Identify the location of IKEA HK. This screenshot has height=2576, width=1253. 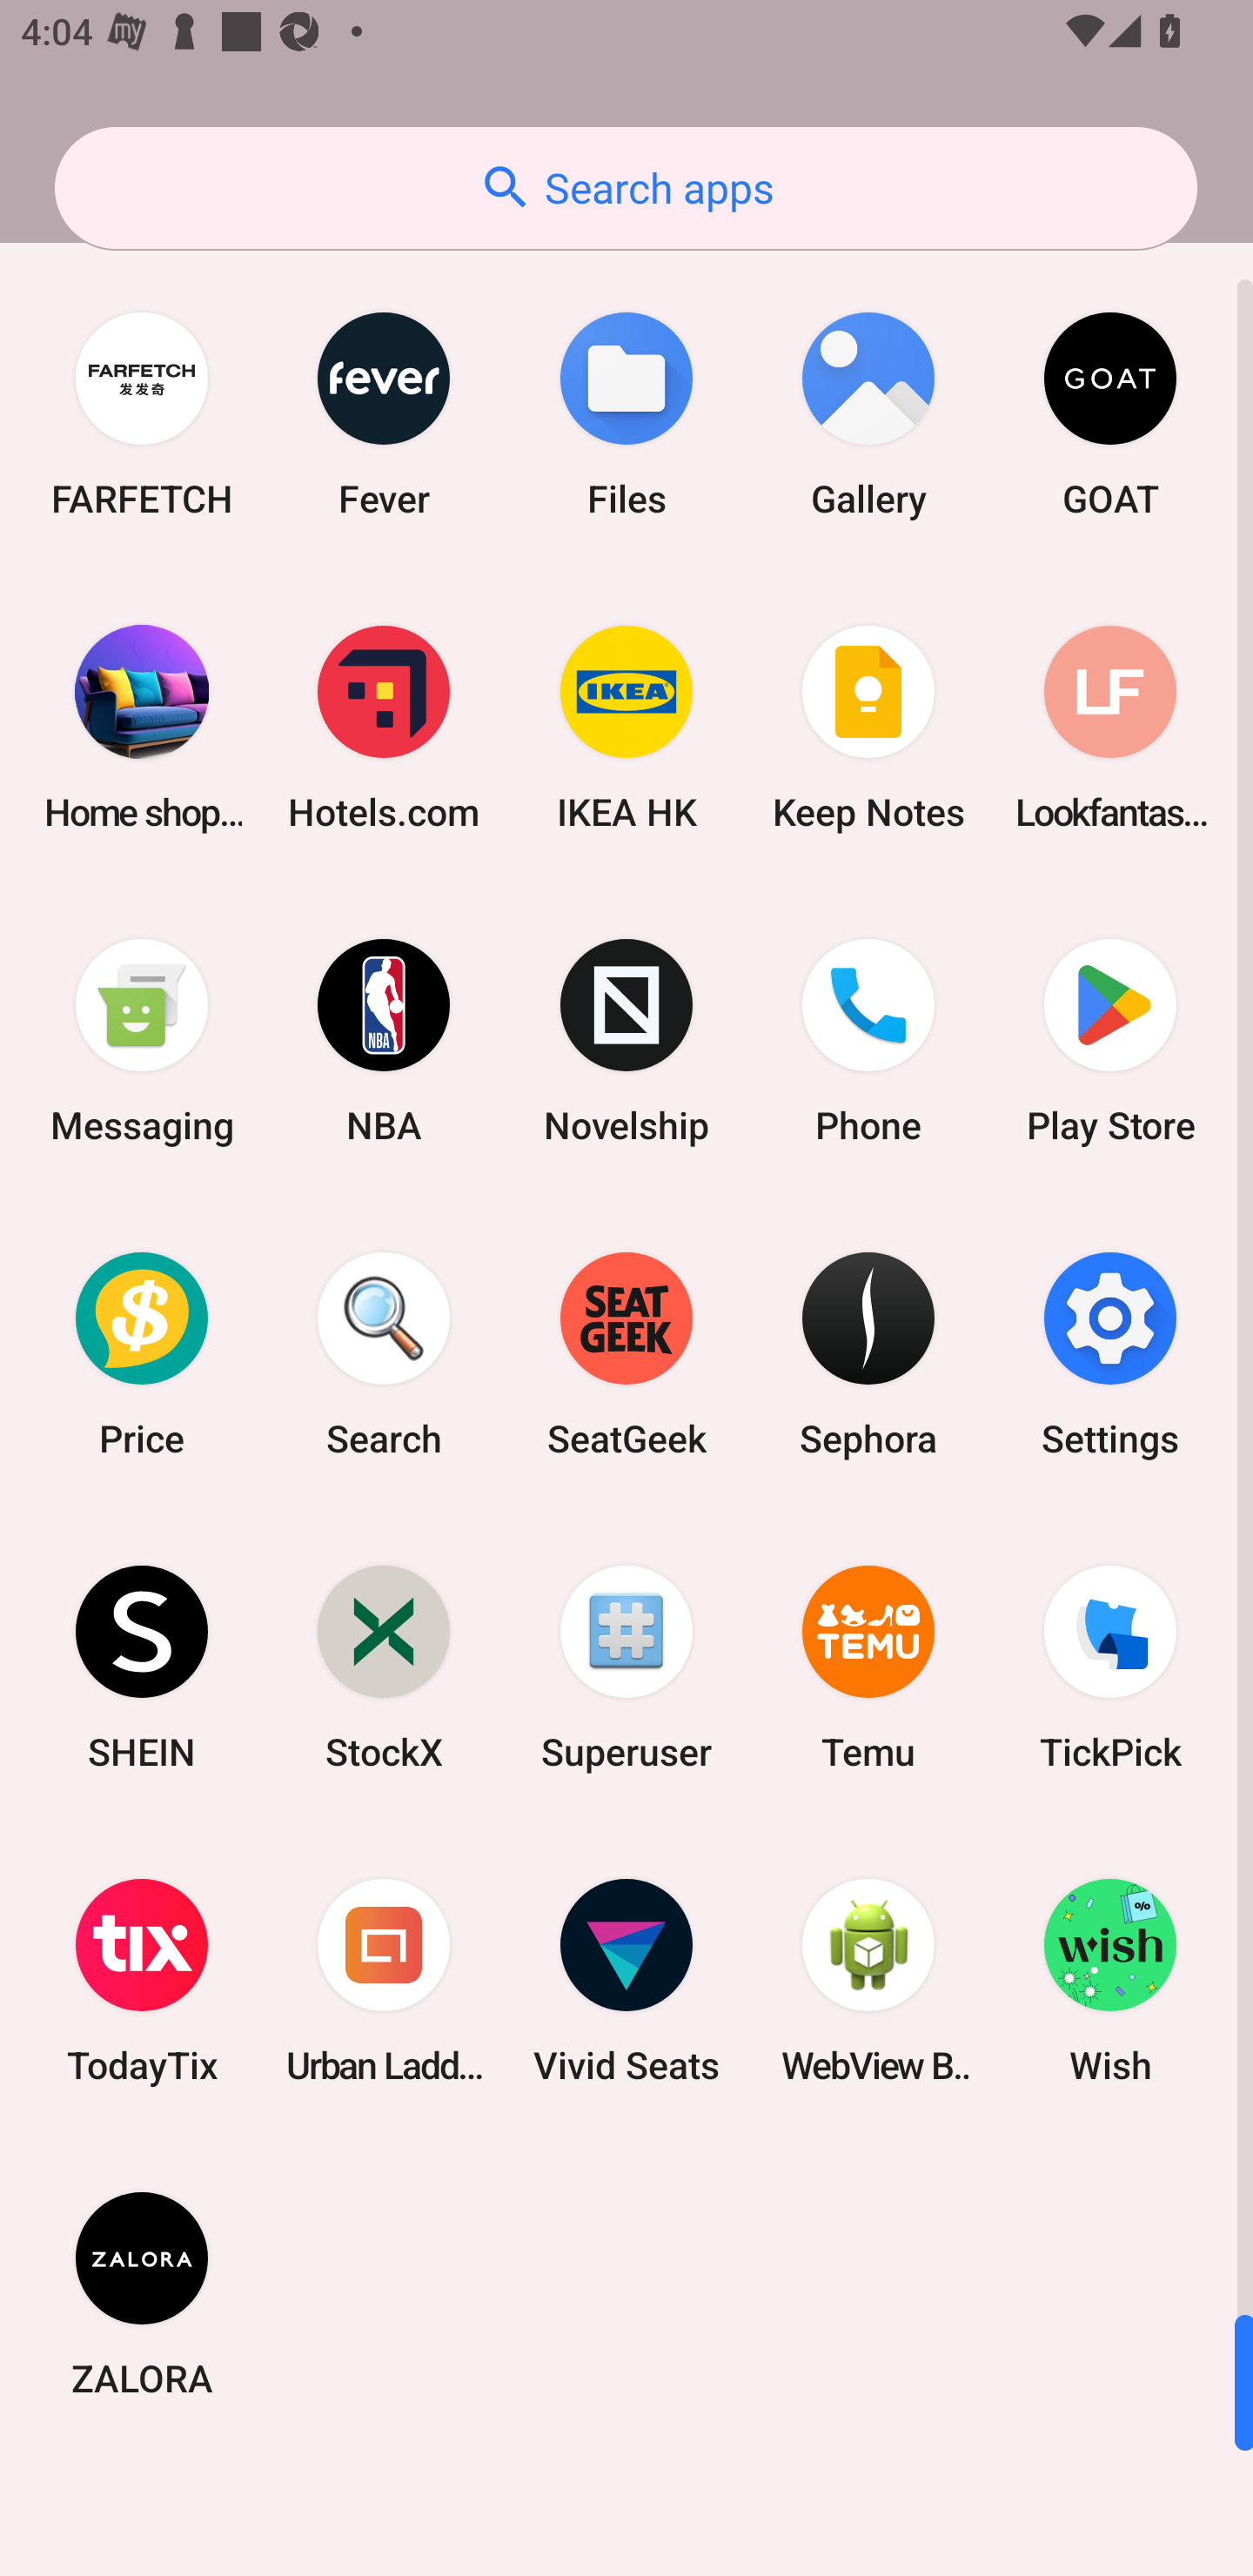
(626, 728).